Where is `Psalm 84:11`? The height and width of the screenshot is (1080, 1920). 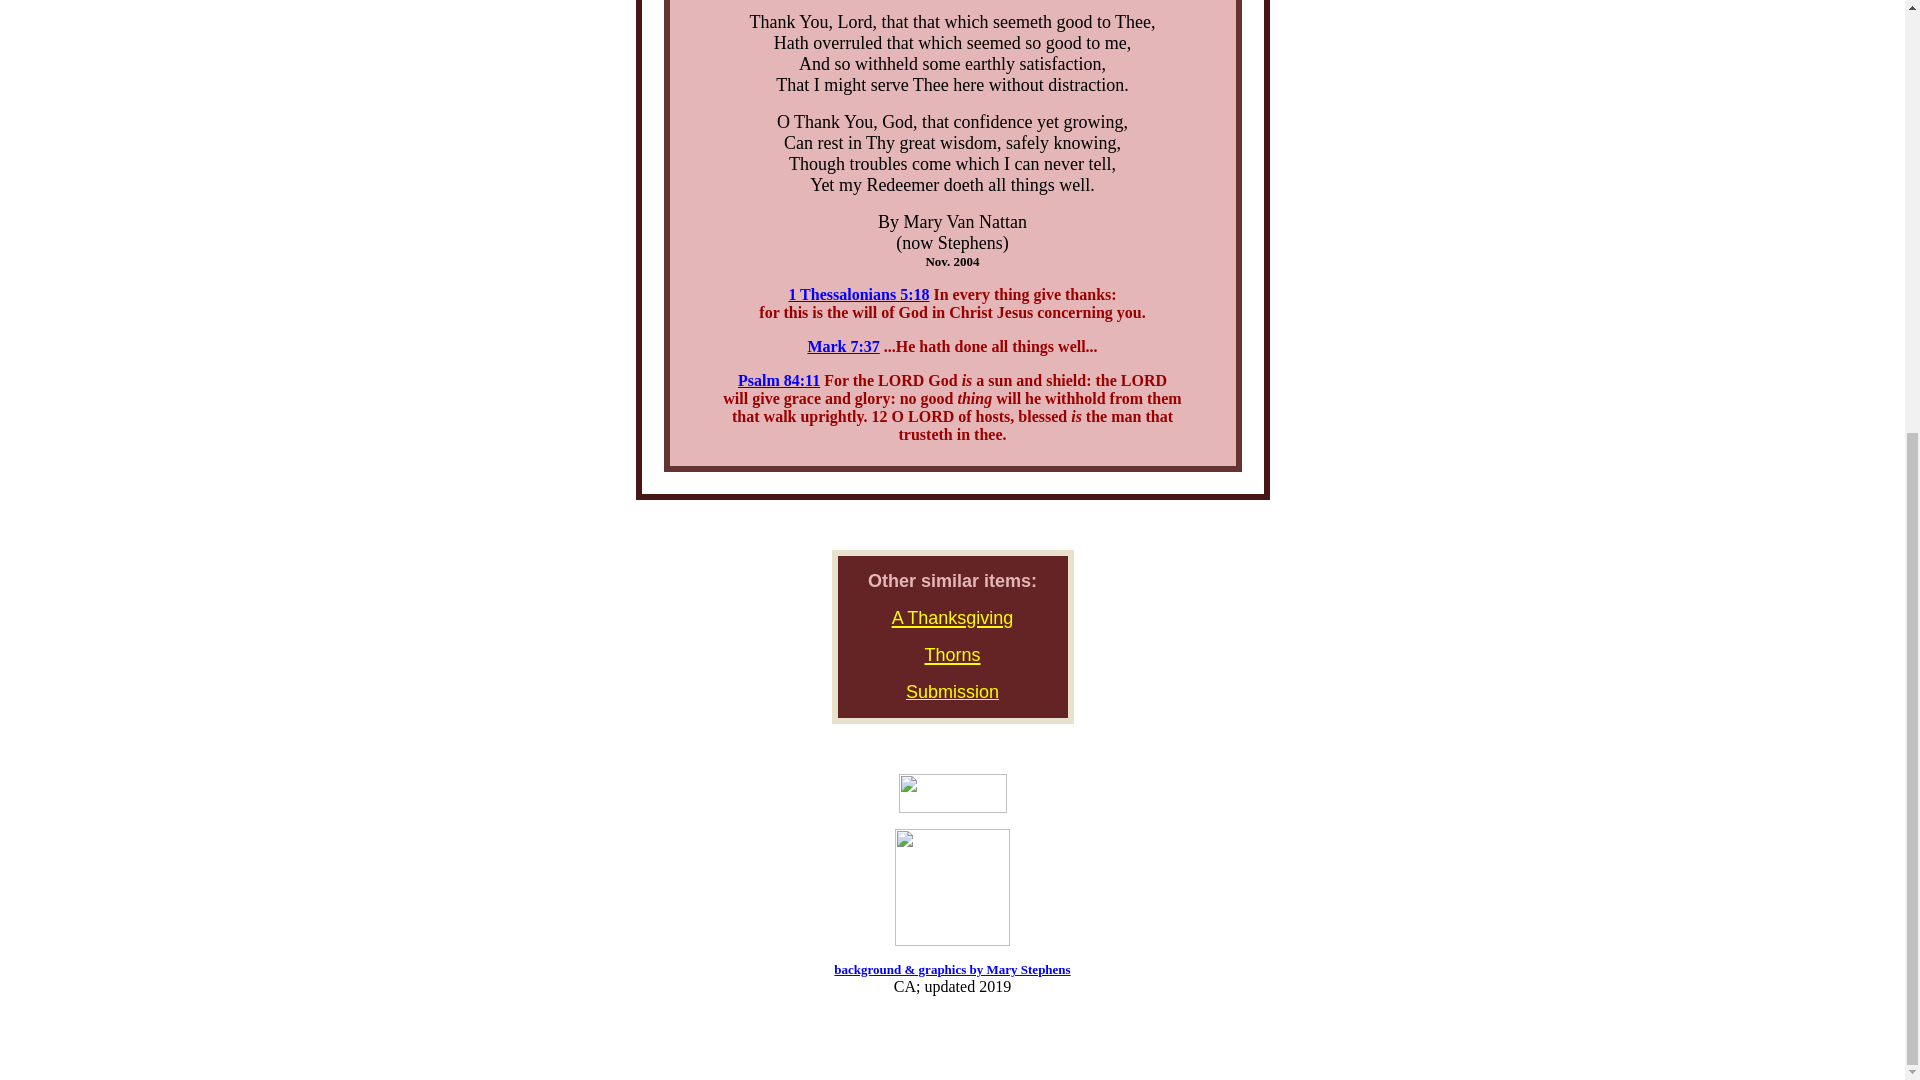
Psalm 84:11 is located at coordinates (778, 380).